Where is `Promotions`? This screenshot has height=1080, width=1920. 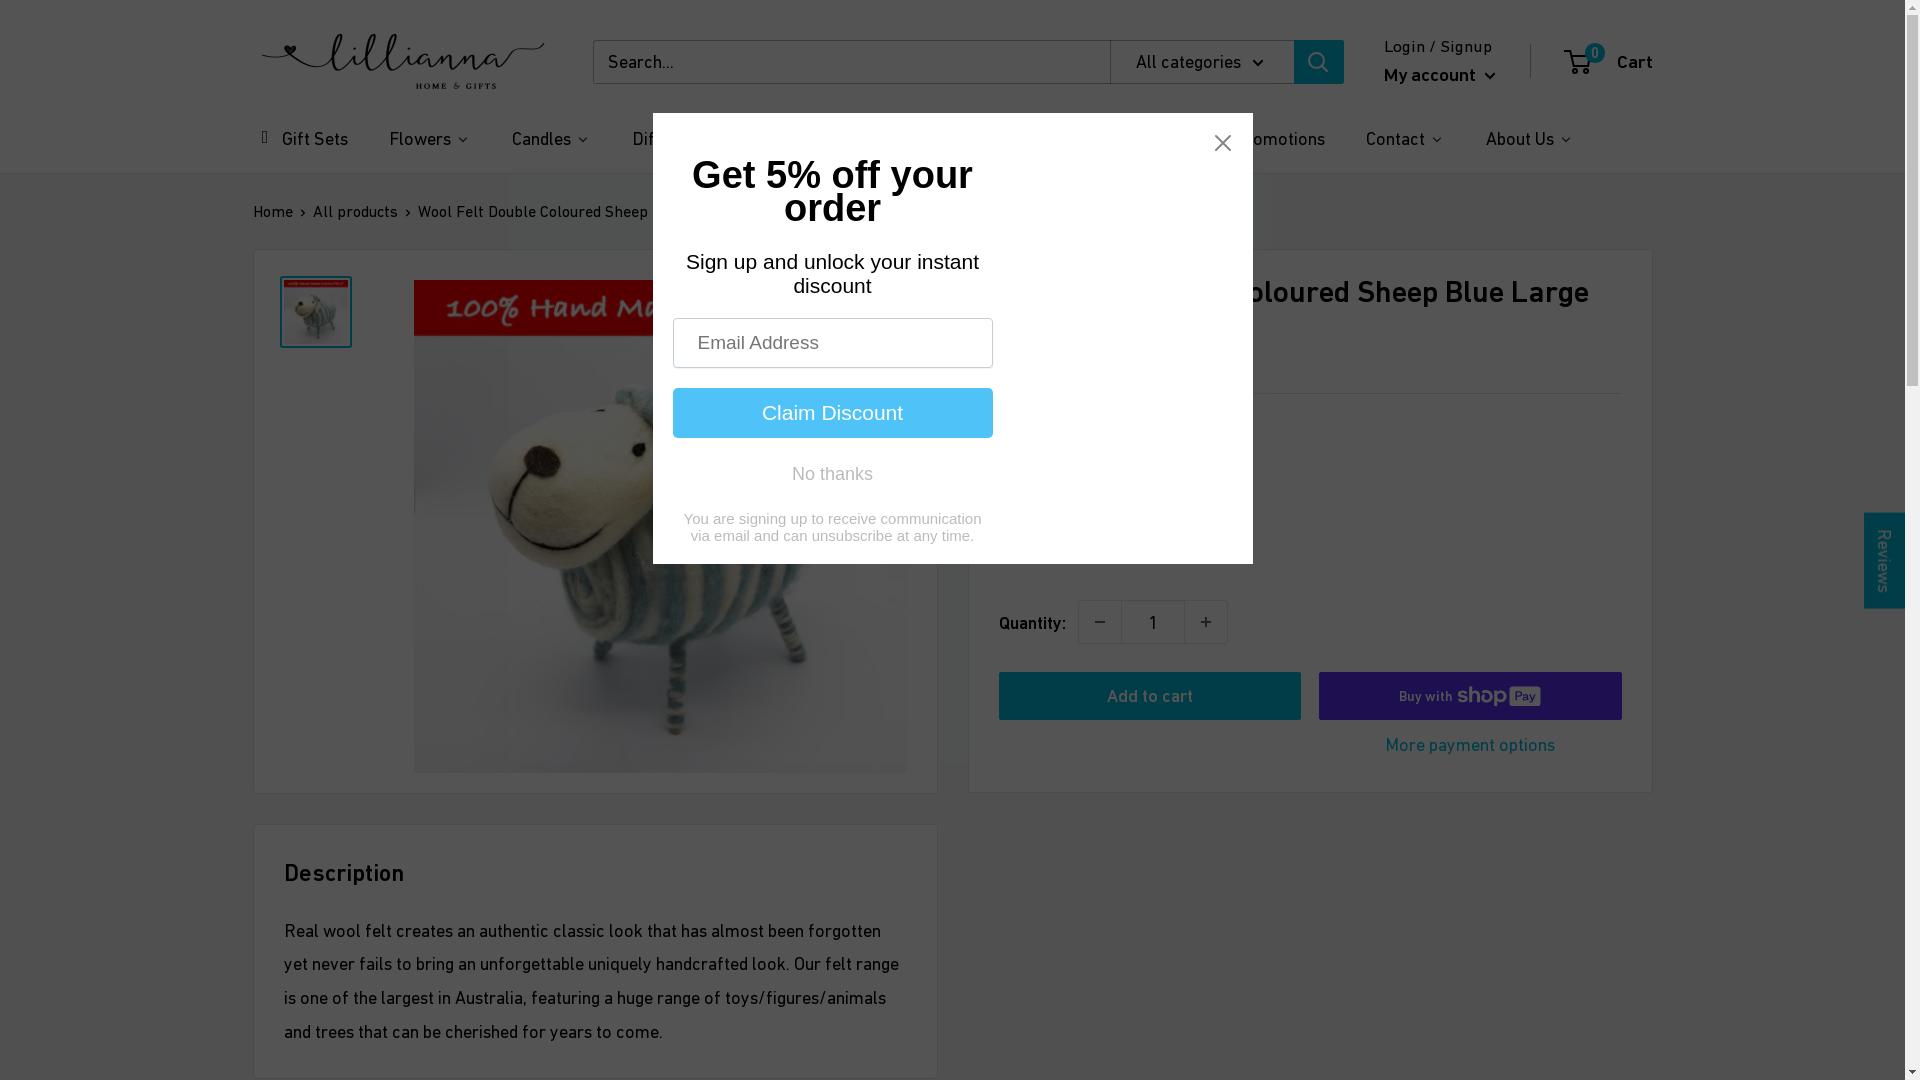
Promotions is located at coordinates (1266, 138).